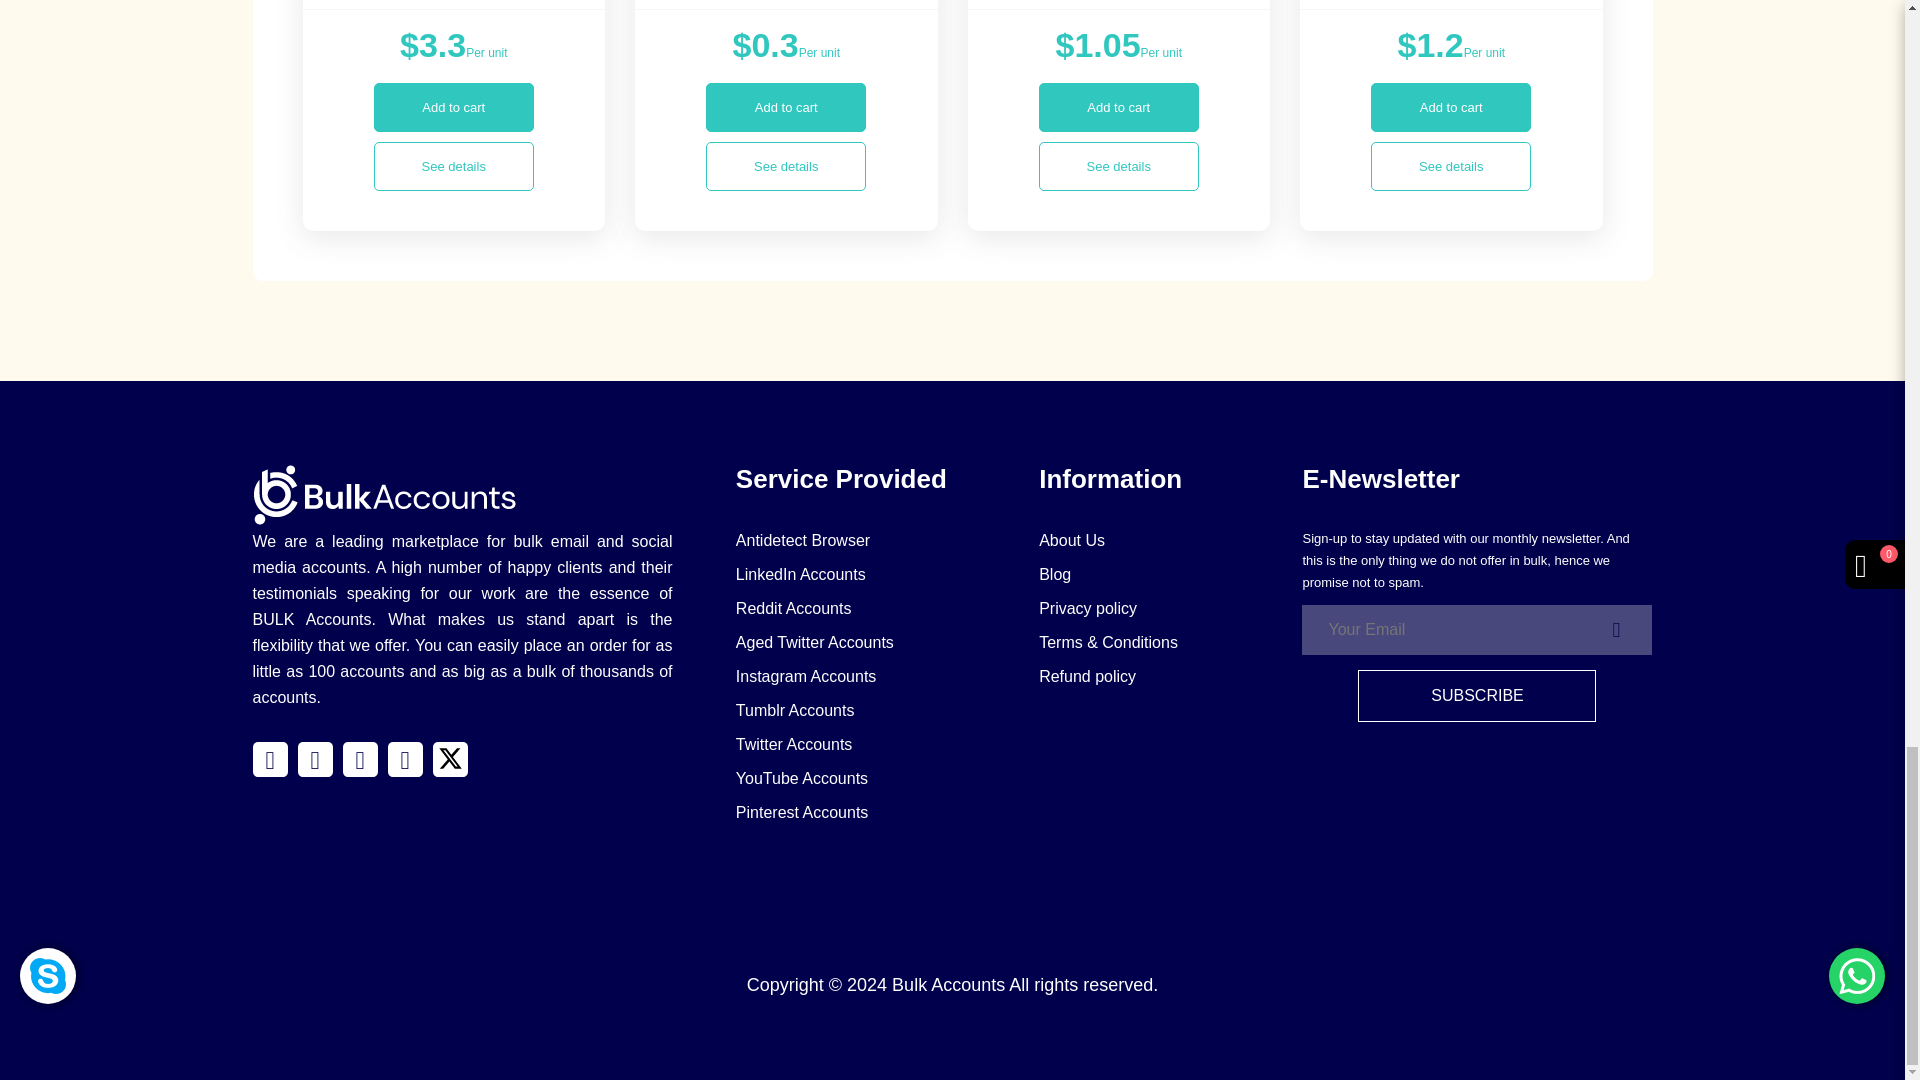  What do you see at coordinates (786, 107) in the screenshot?
I see `Add to cart` at bounding box center [786, 107].